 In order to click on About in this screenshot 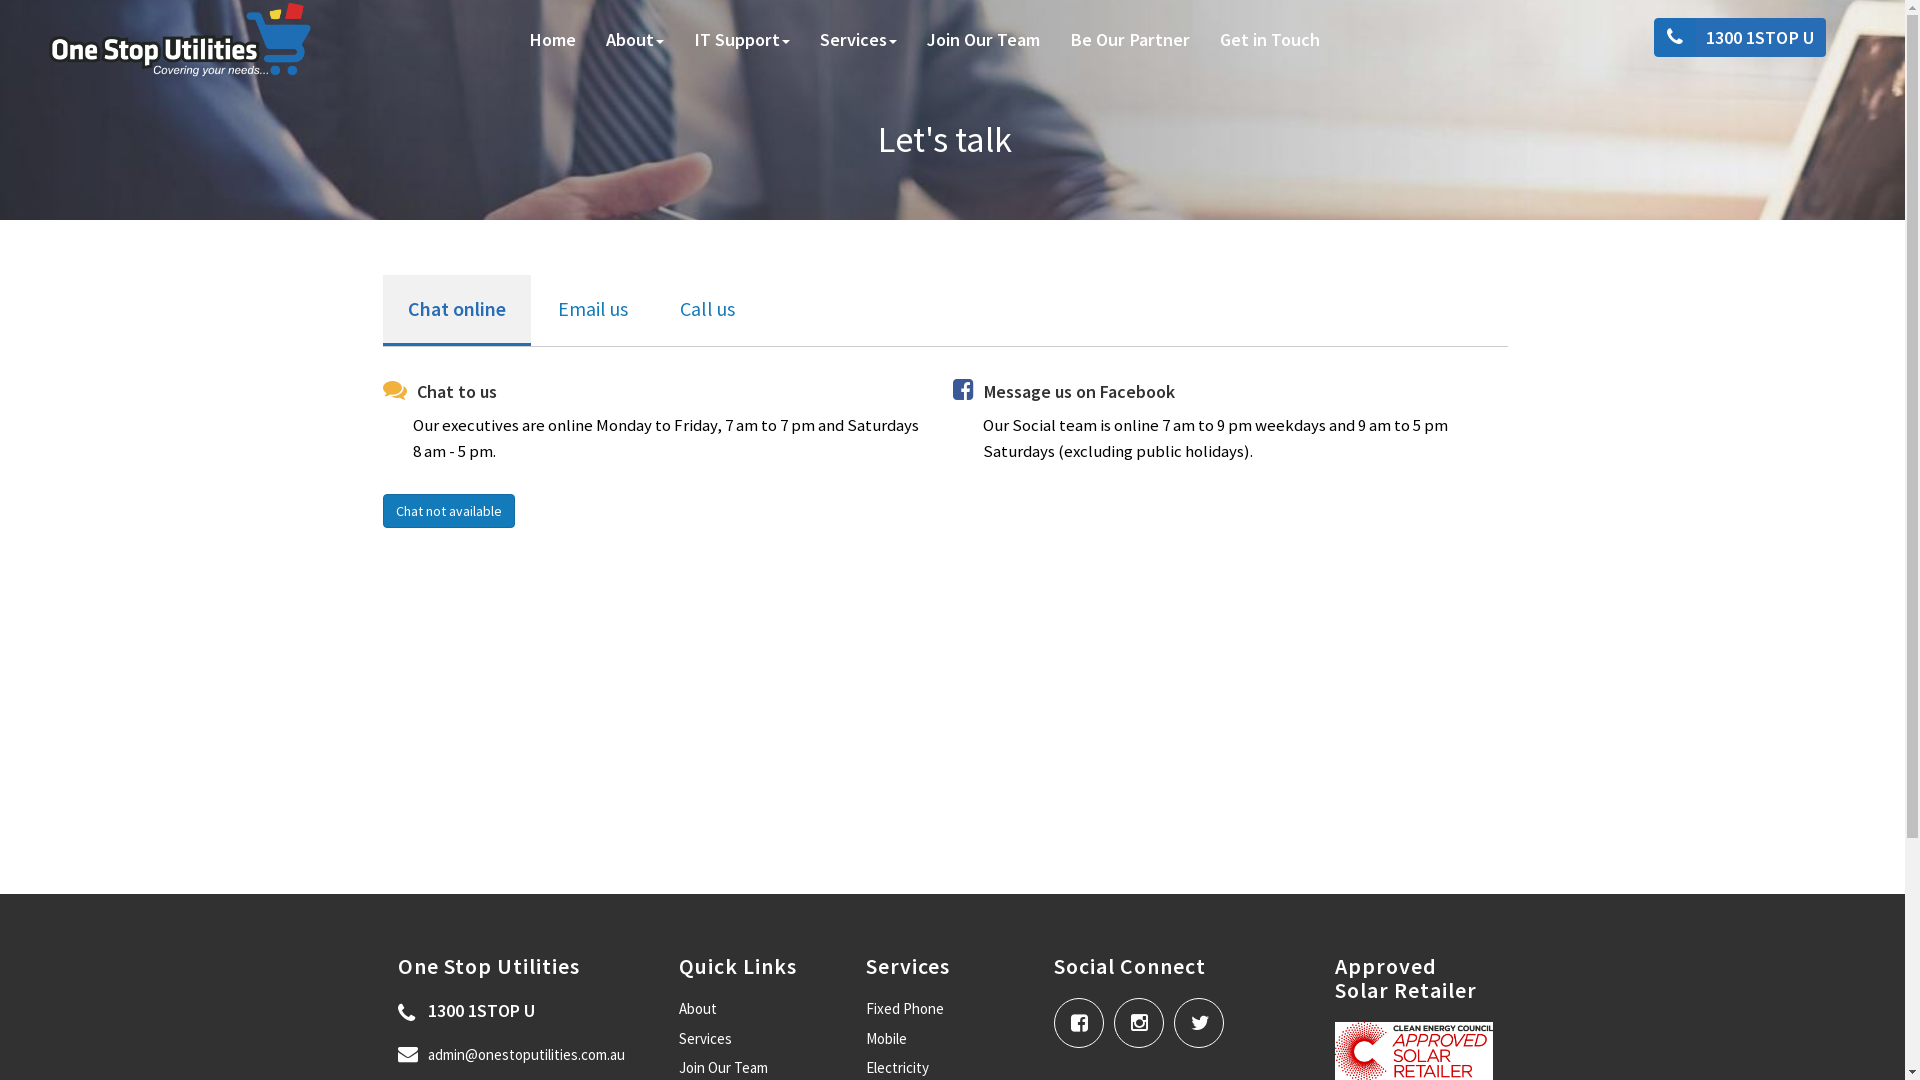, I will do `click(698, 1008)`.